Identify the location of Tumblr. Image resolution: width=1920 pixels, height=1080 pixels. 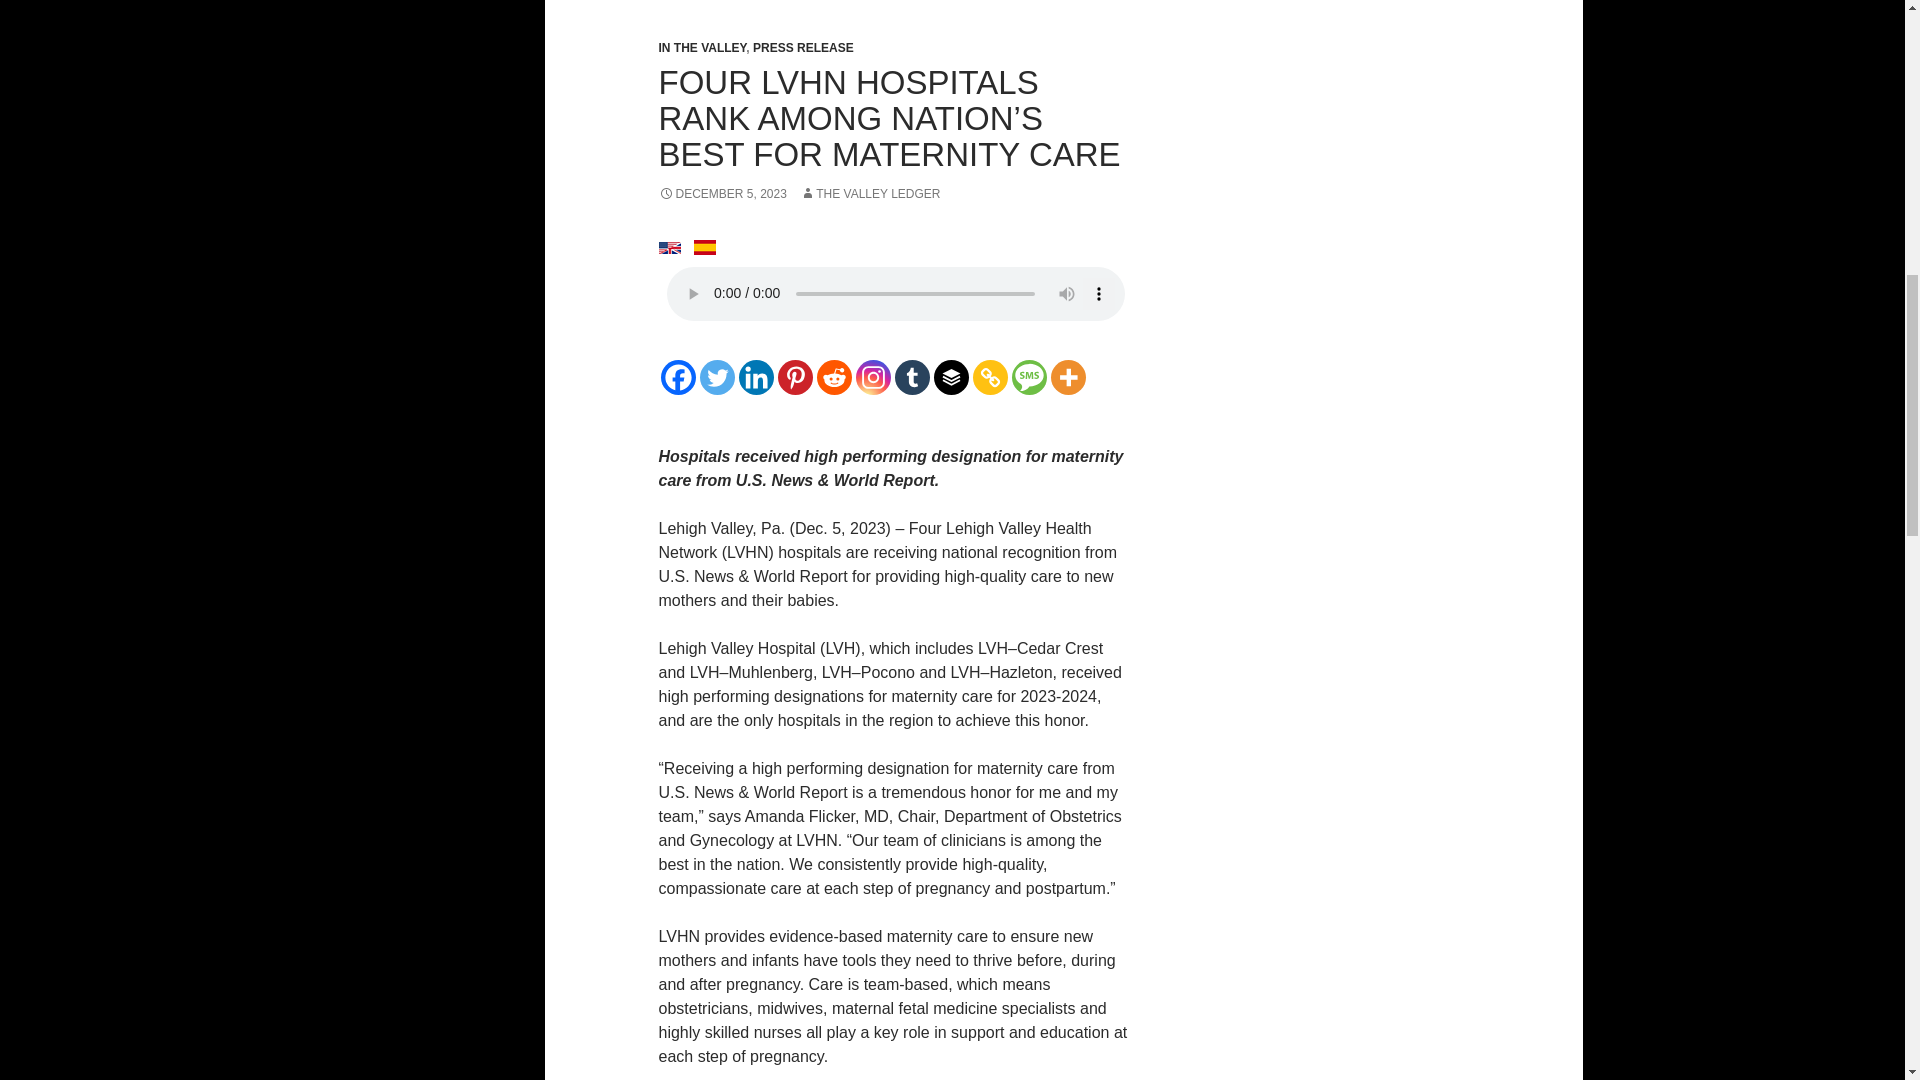
(912, 377).